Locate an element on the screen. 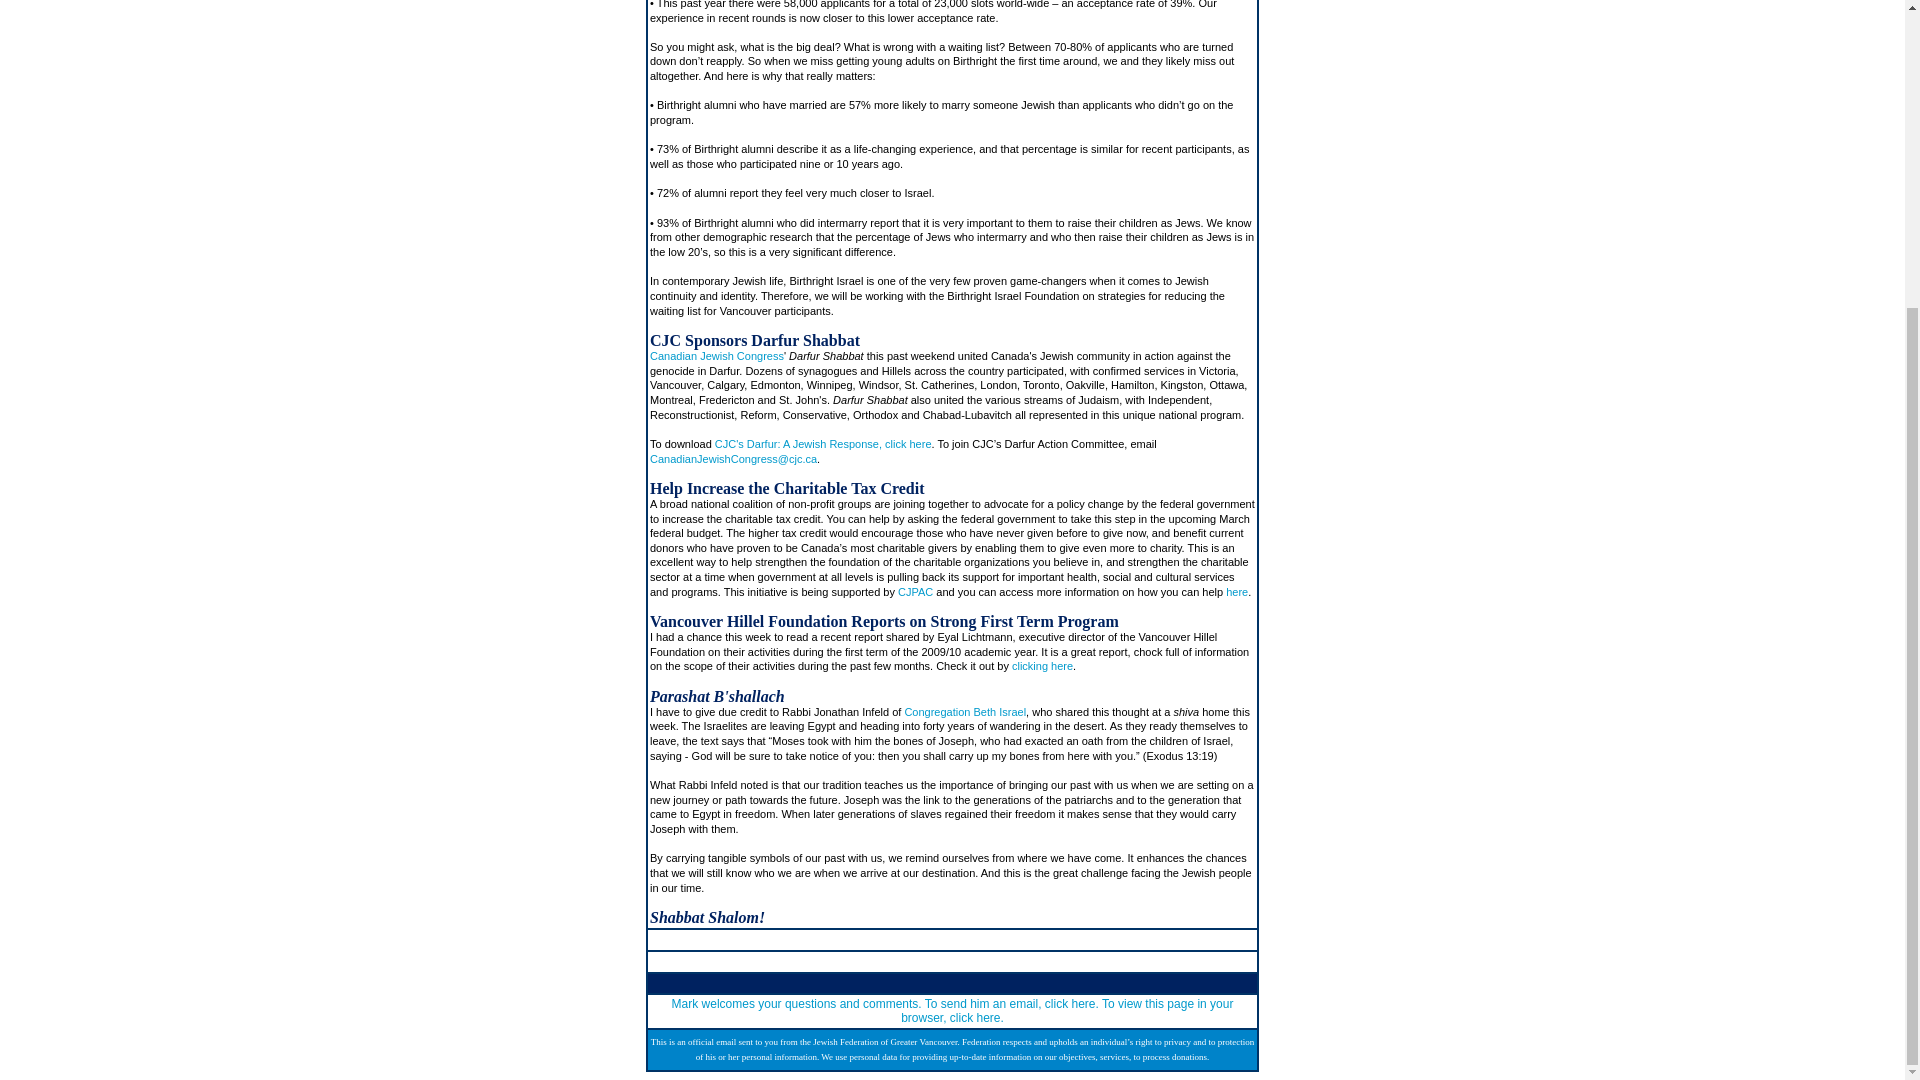 This screenshot has height=1080, width=1920. here is located at coordinates (1237, 592).